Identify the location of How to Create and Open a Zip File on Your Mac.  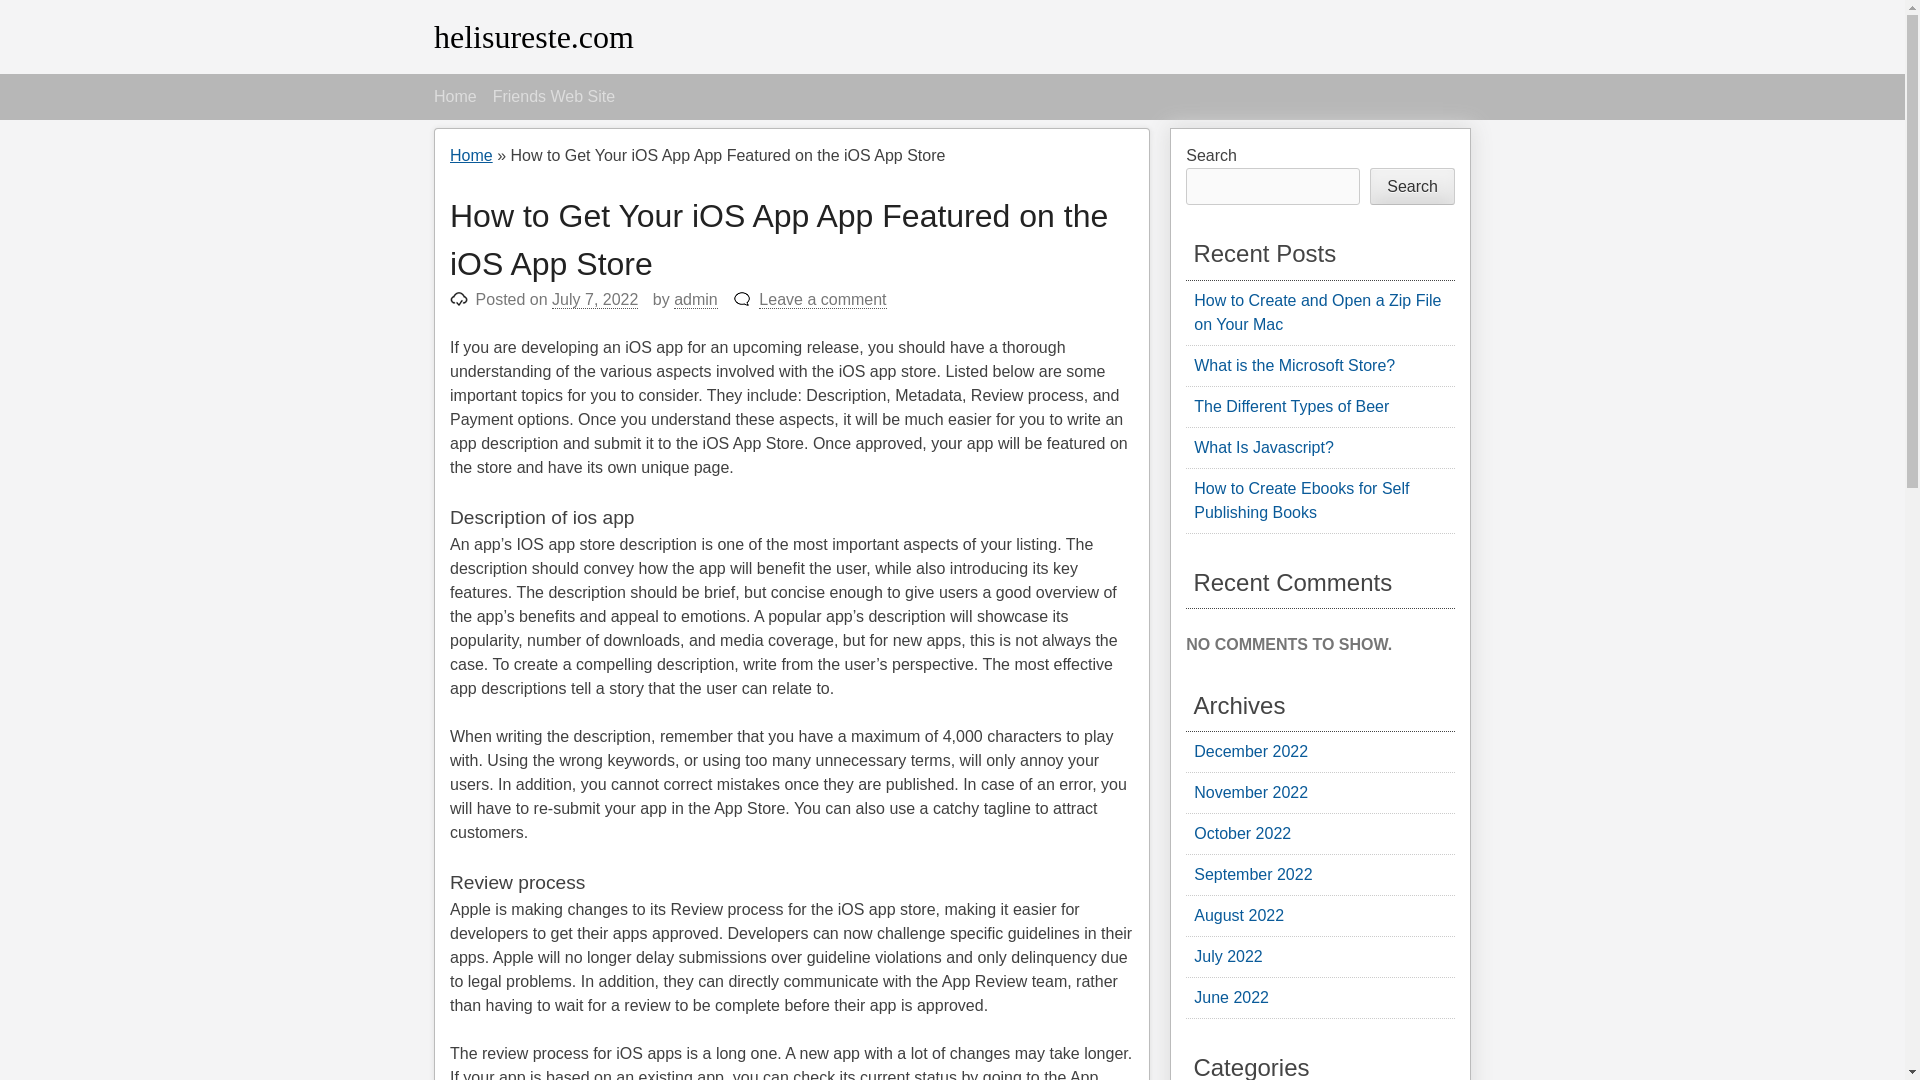
(1318, 312).